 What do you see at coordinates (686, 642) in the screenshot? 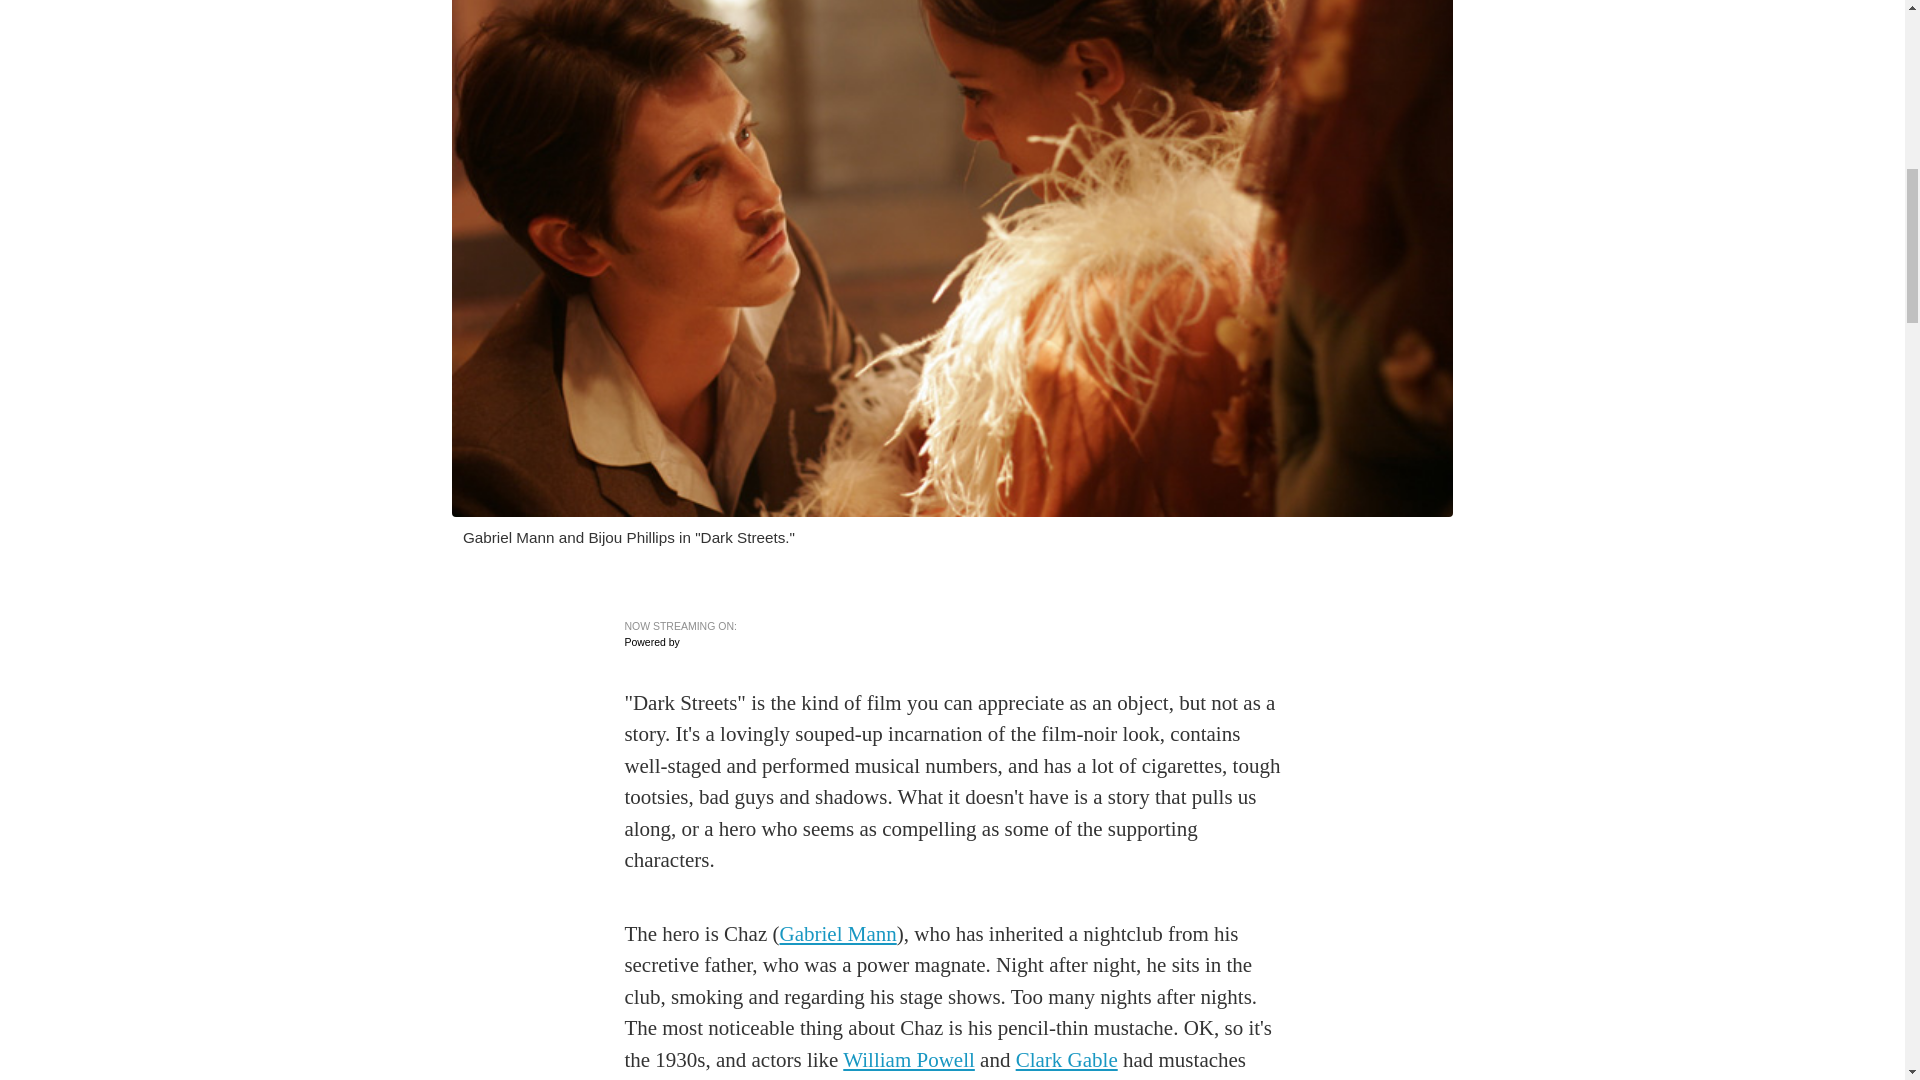
I see `Powered by JustWatch` at bounding box center [686, 642].